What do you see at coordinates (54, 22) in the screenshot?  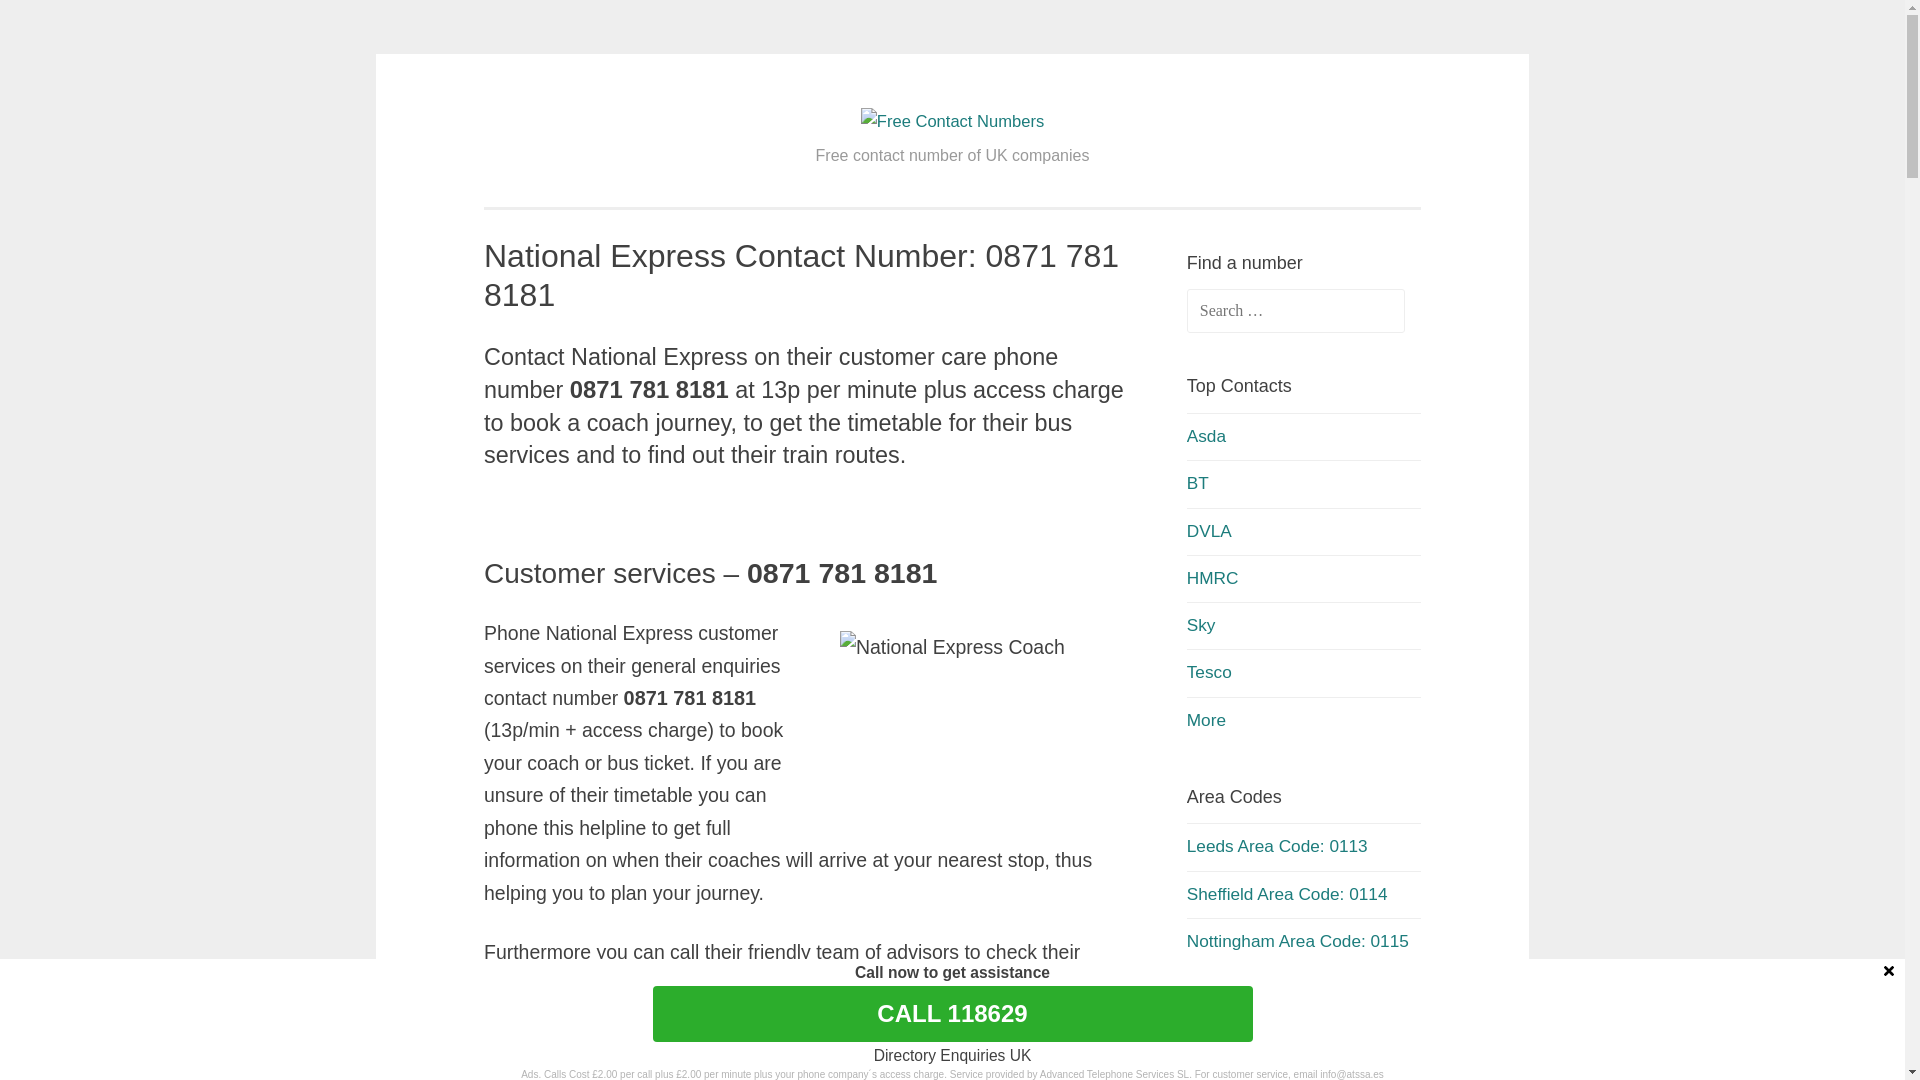 I see `Search` at bounding box center [54, 22].